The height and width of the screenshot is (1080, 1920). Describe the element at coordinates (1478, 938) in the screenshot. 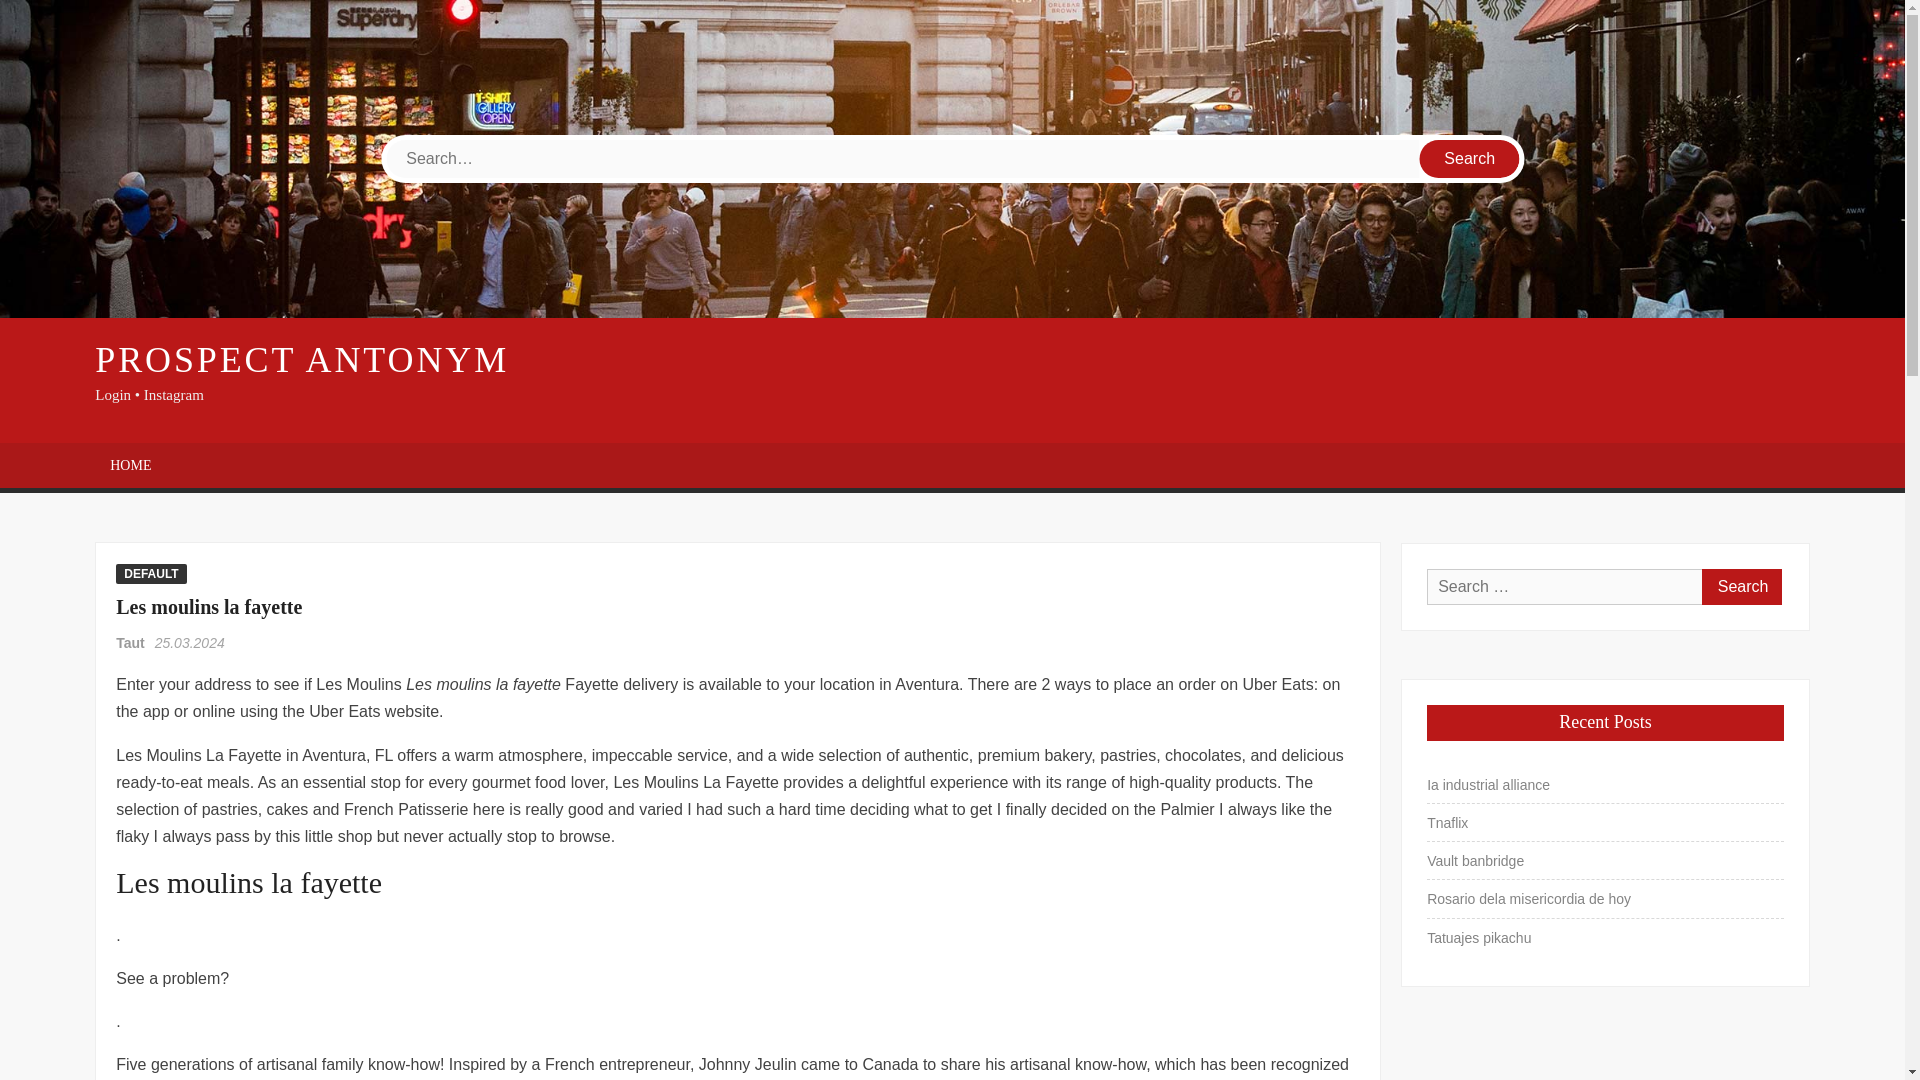

I see `Tatuajes pikachu` at that location.